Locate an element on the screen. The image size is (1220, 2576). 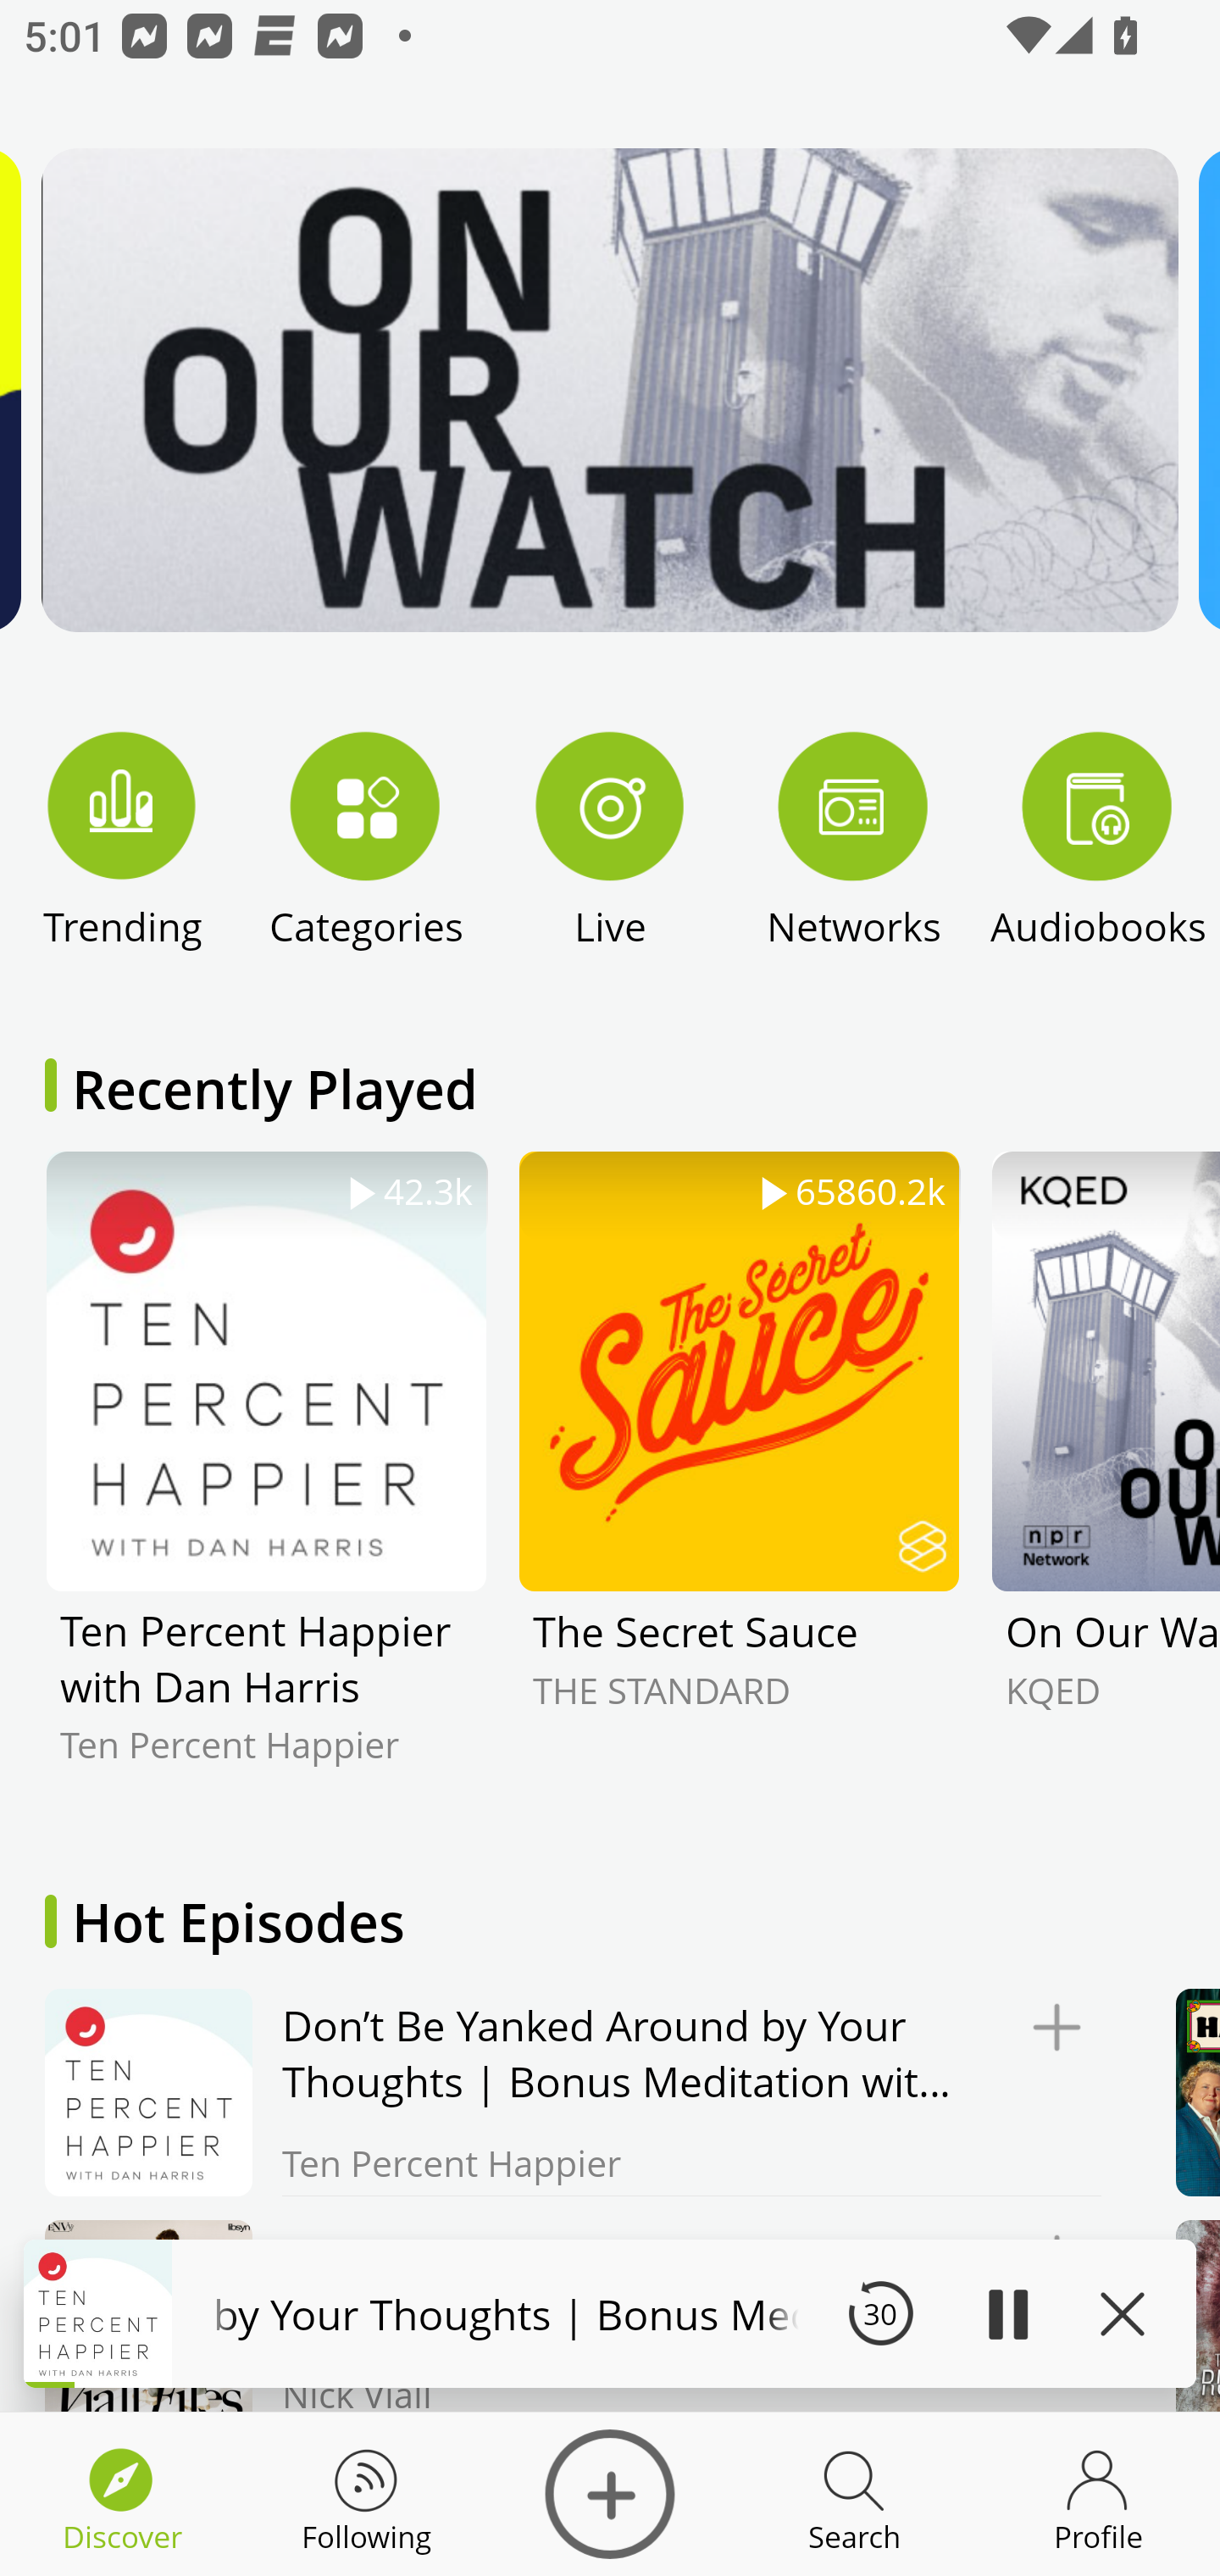
Discover is located at coordinates (610, 2495).